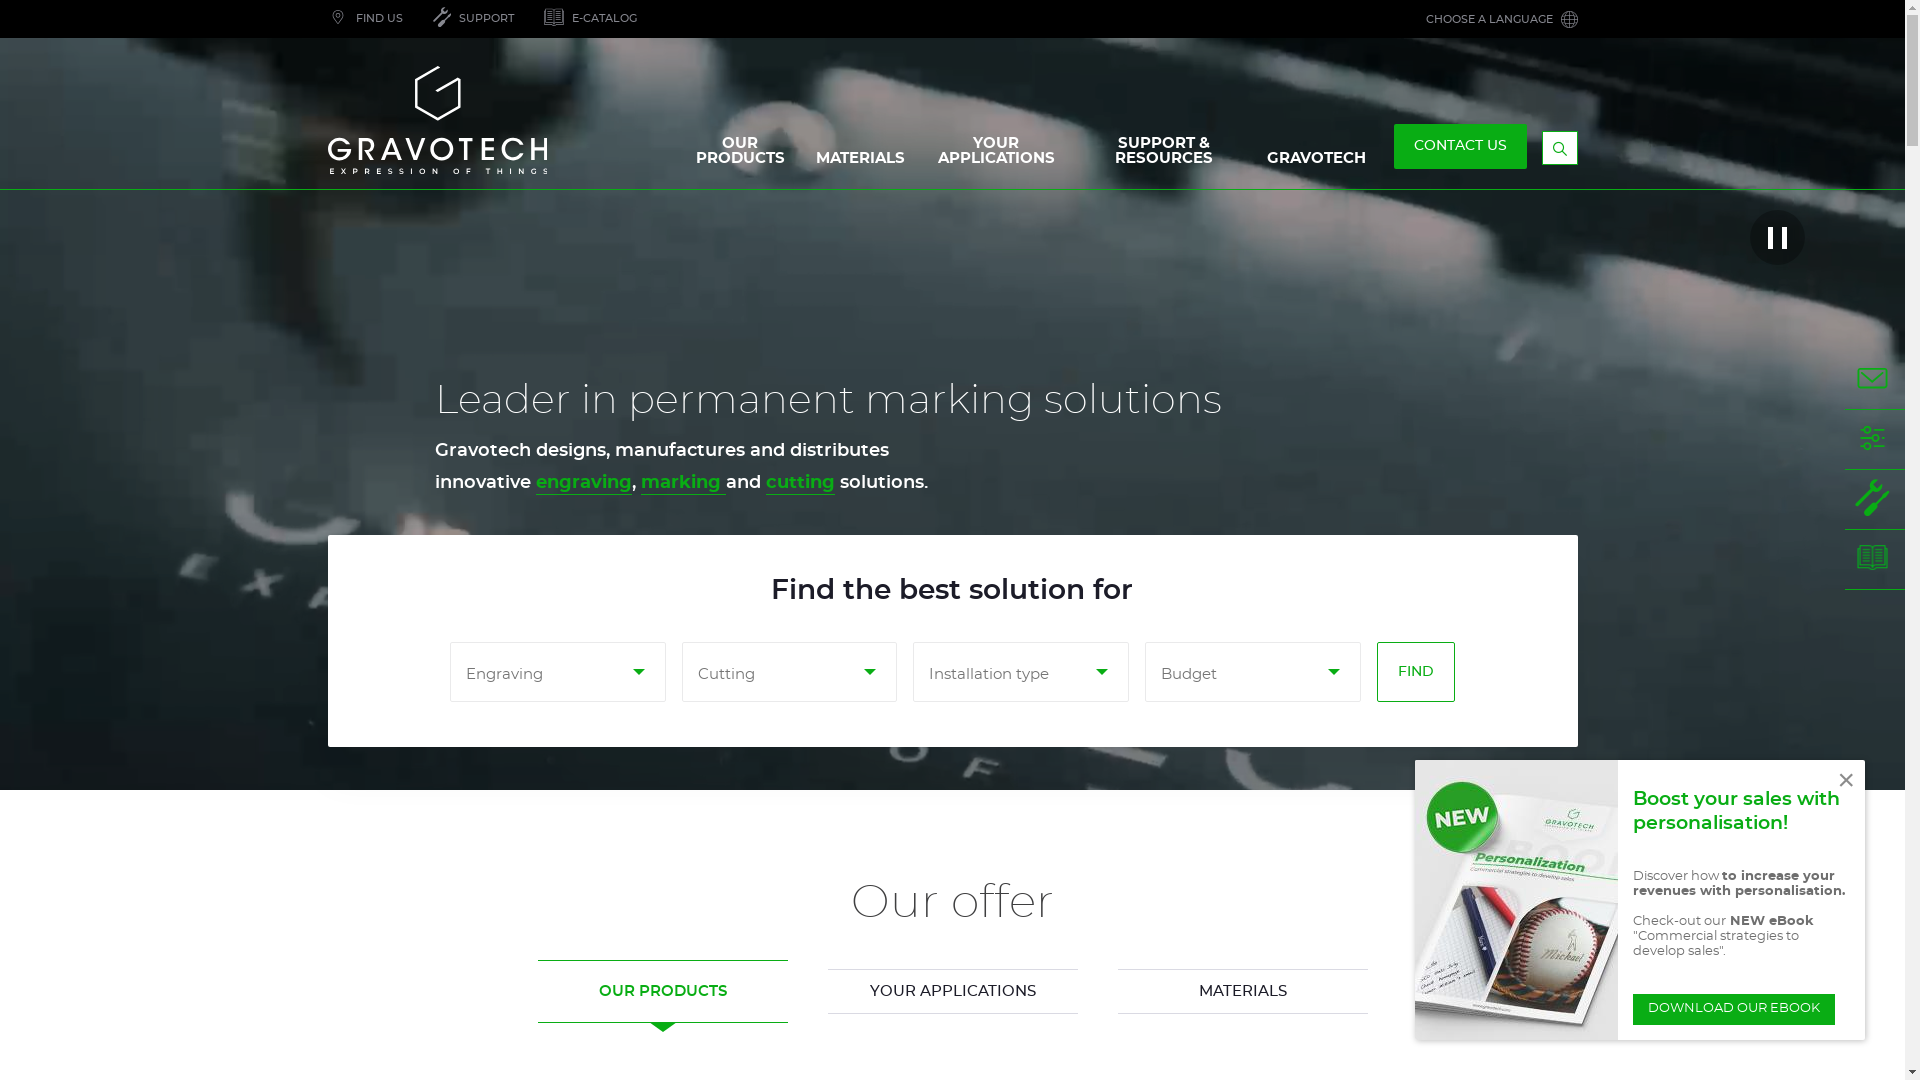 The width and height of the screenshot is (1920, 1080). What do you see at coordinates (860, 164) in the screenshot?
I see `MATERIALS` at bounding box center [860, 164].